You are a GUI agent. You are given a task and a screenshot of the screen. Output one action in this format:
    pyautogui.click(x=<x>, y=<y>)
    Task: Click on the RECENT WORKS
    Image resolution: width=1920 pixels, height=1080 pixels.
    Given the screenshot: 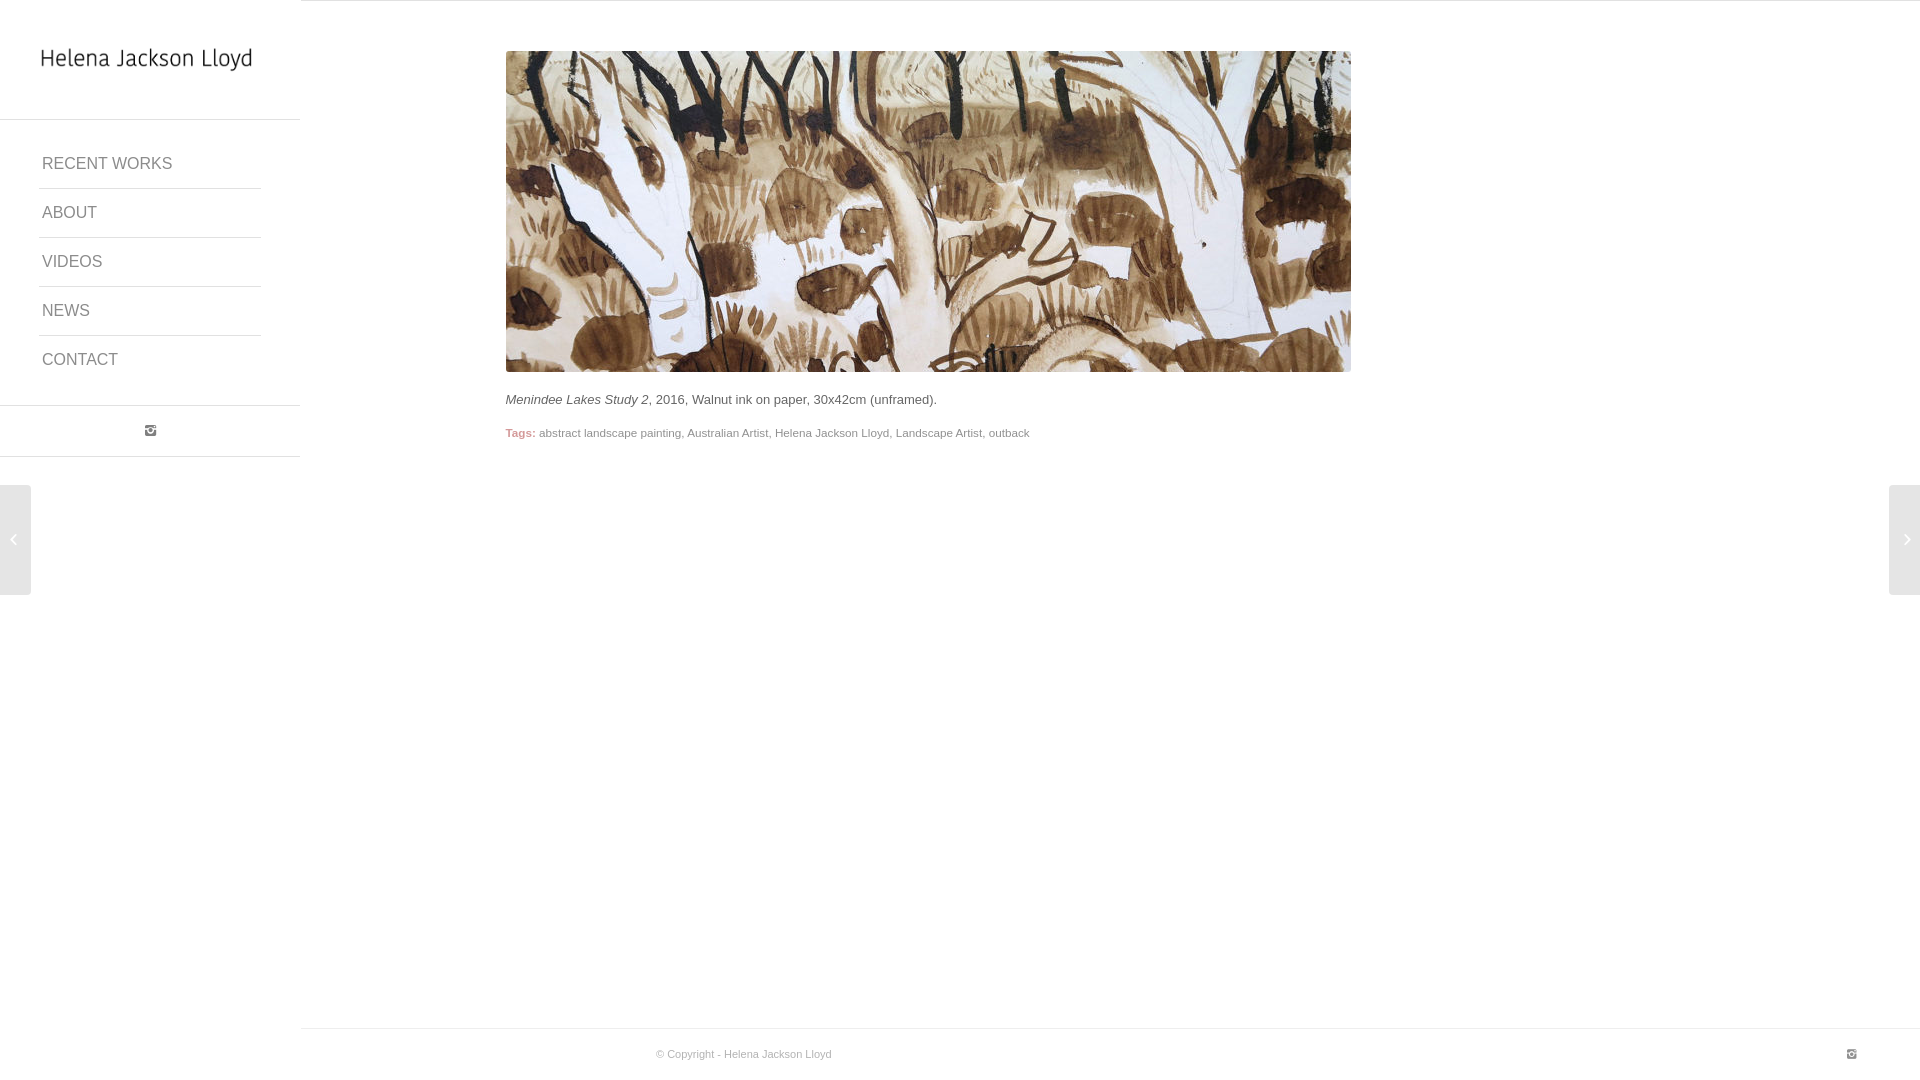 What is the action you would take?
    pyautogui.click(x=150, y=164)
    